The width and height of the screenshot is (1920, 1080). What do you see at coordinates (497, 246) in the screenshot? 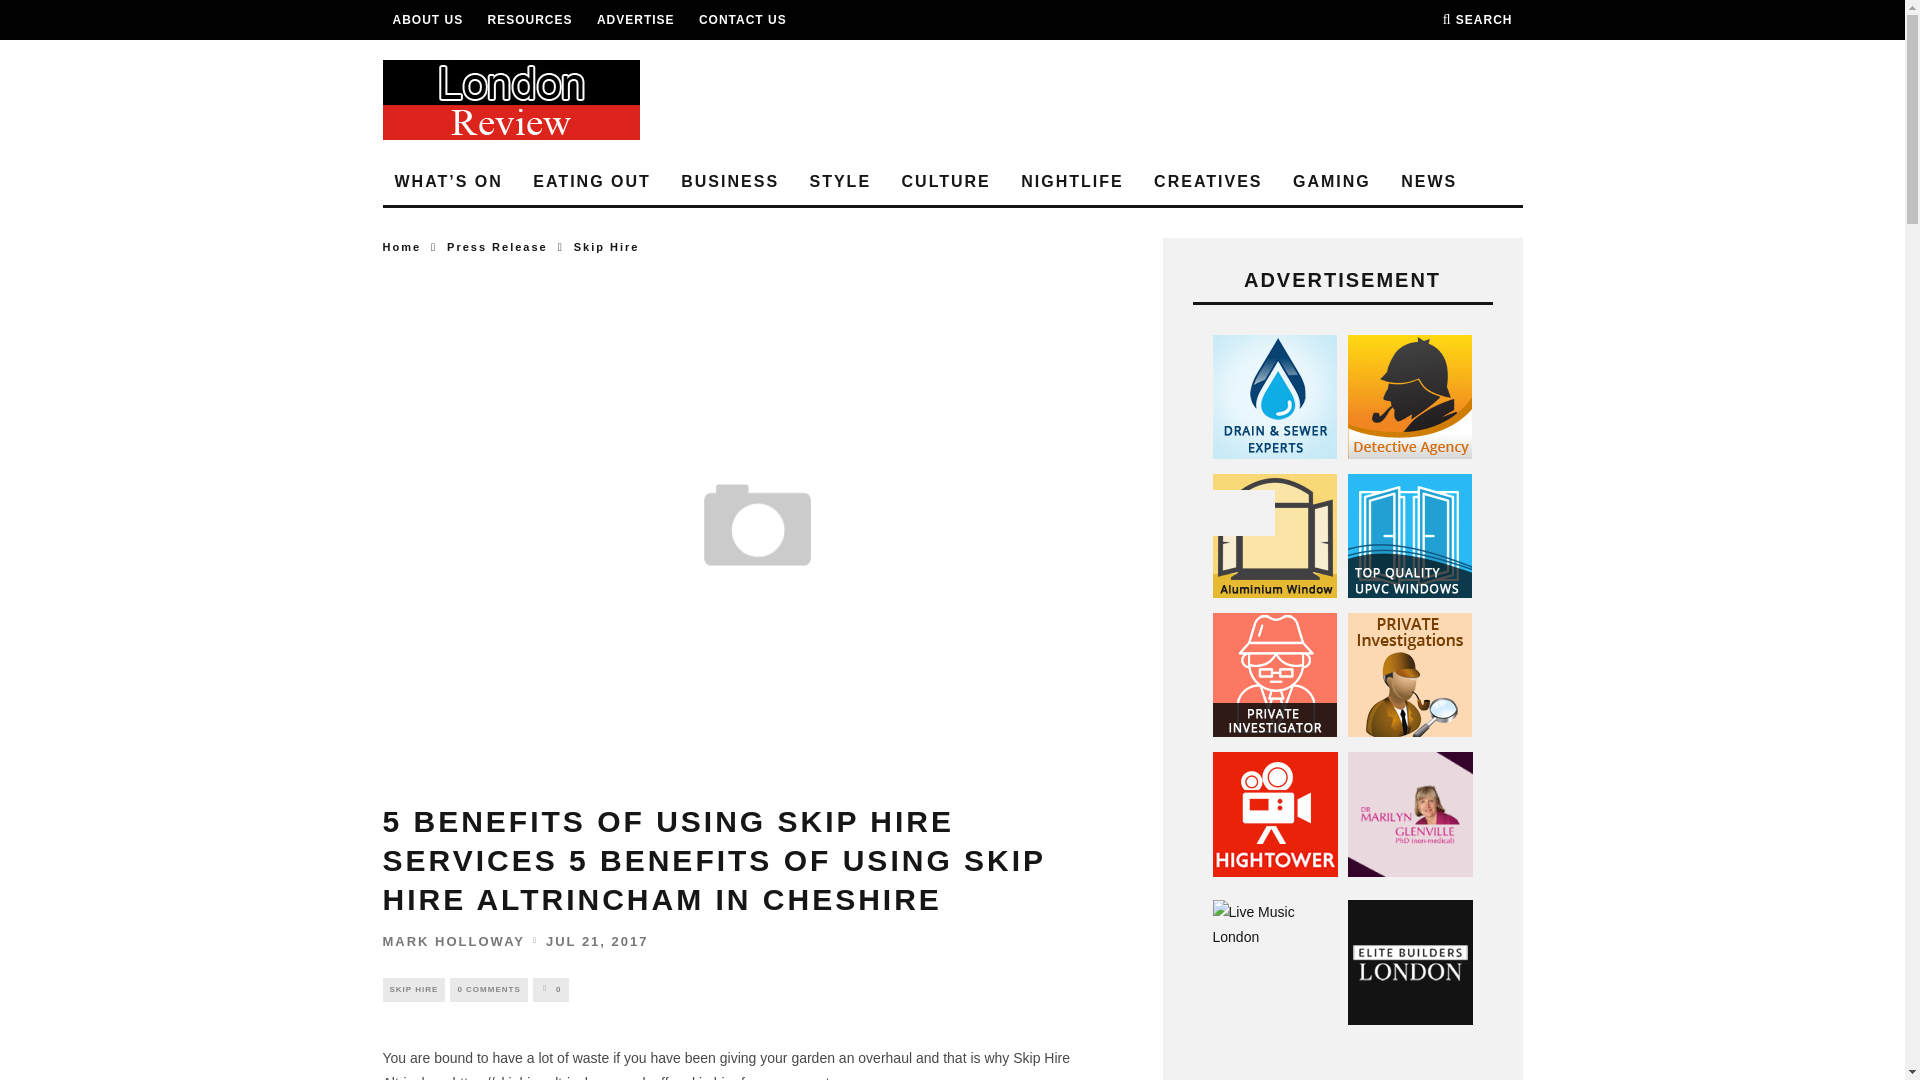
I see `Press Release` at bounding box center [497, 246].